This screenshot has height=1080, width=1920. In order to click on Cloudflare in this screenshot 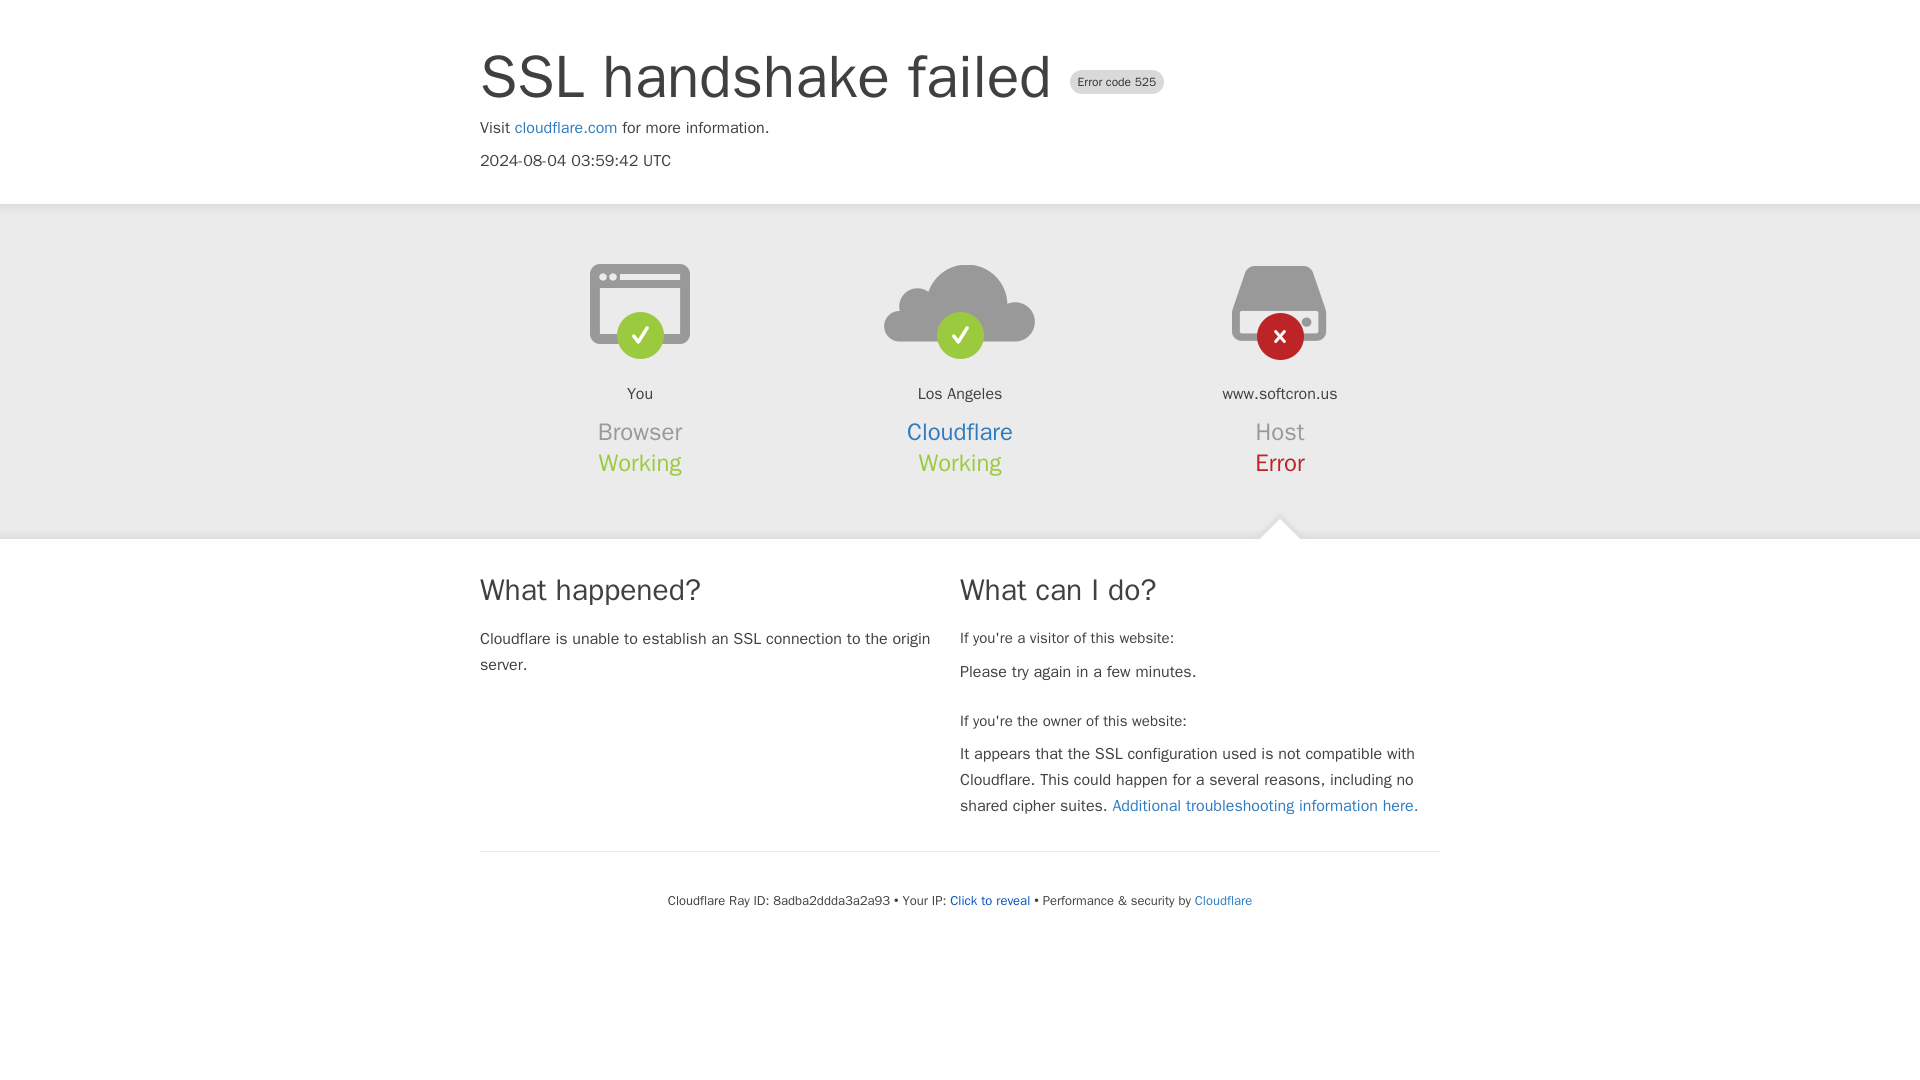, I will do `click(1222, 900)`.